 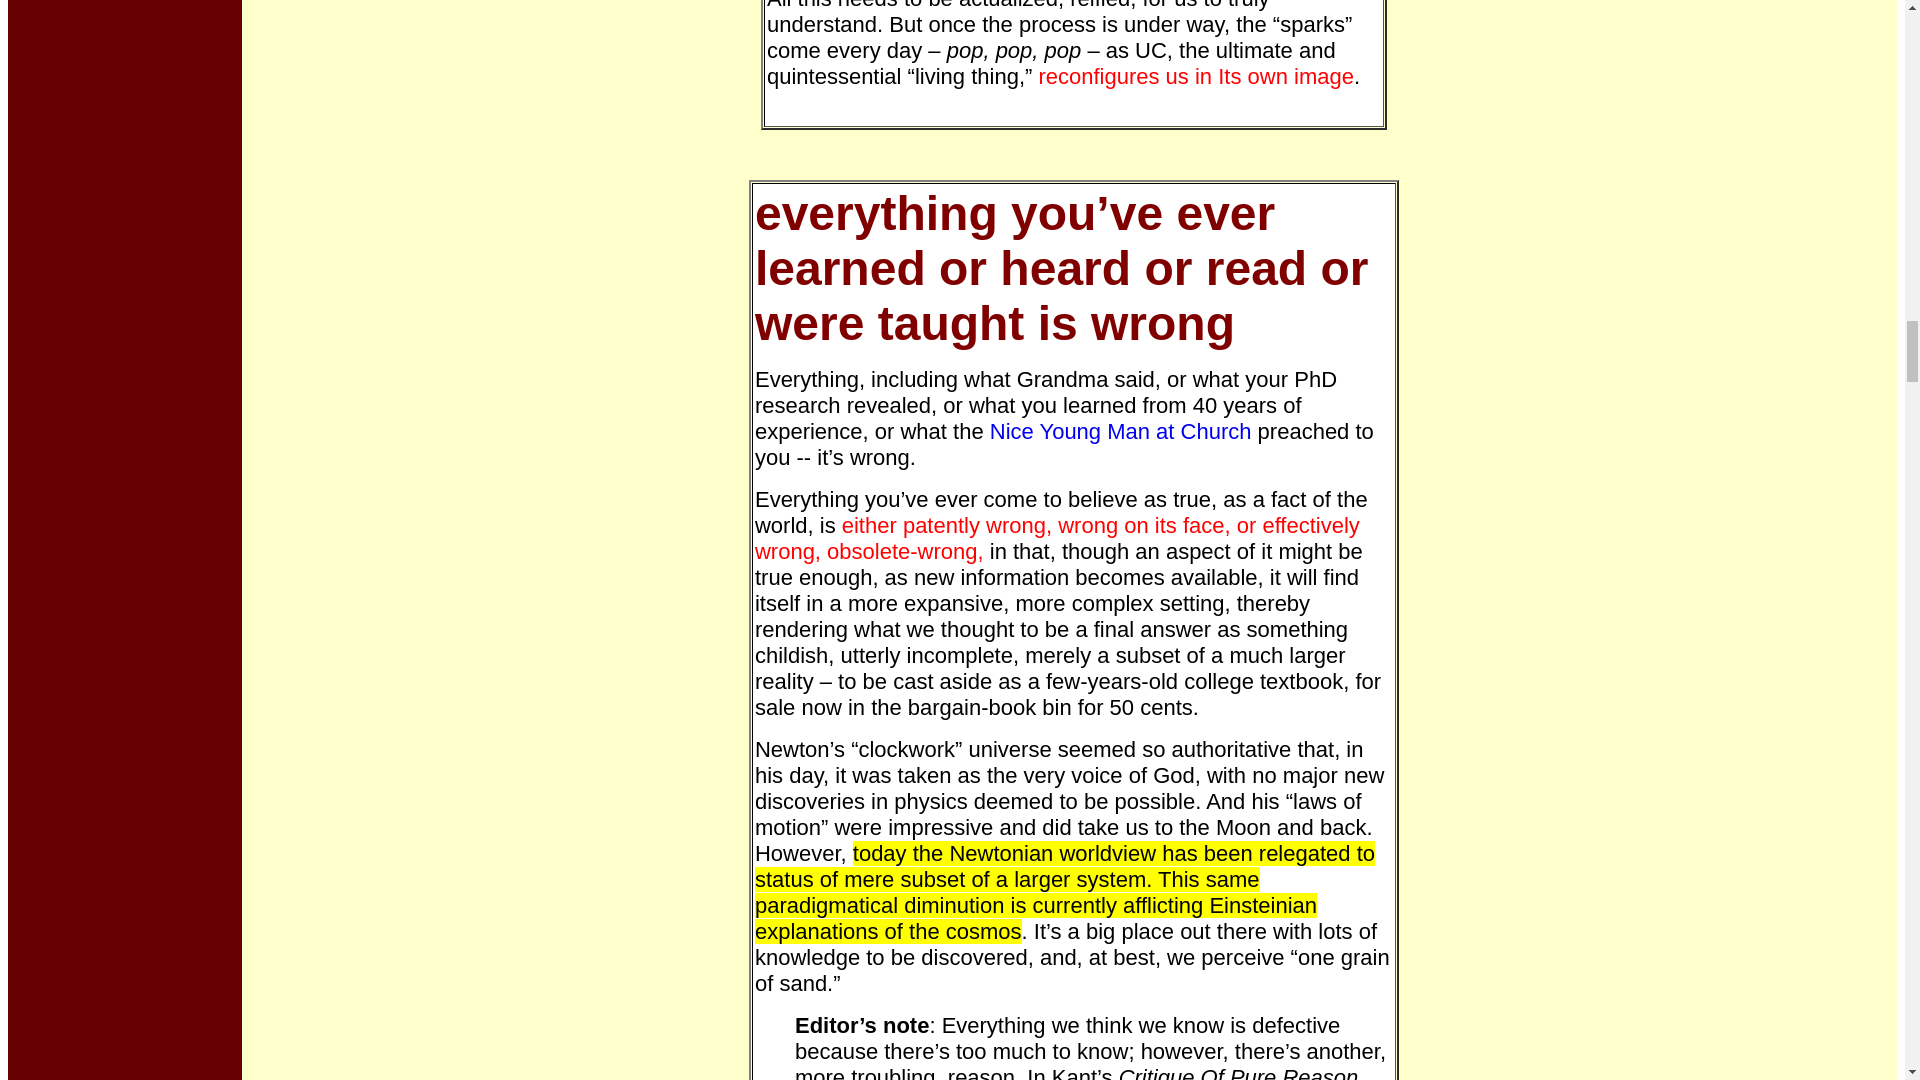 What do you see at coordinates (1120, 431) in the screenshot?
I see `Nice Young Man at Church` at bounding box center [1120, 431].